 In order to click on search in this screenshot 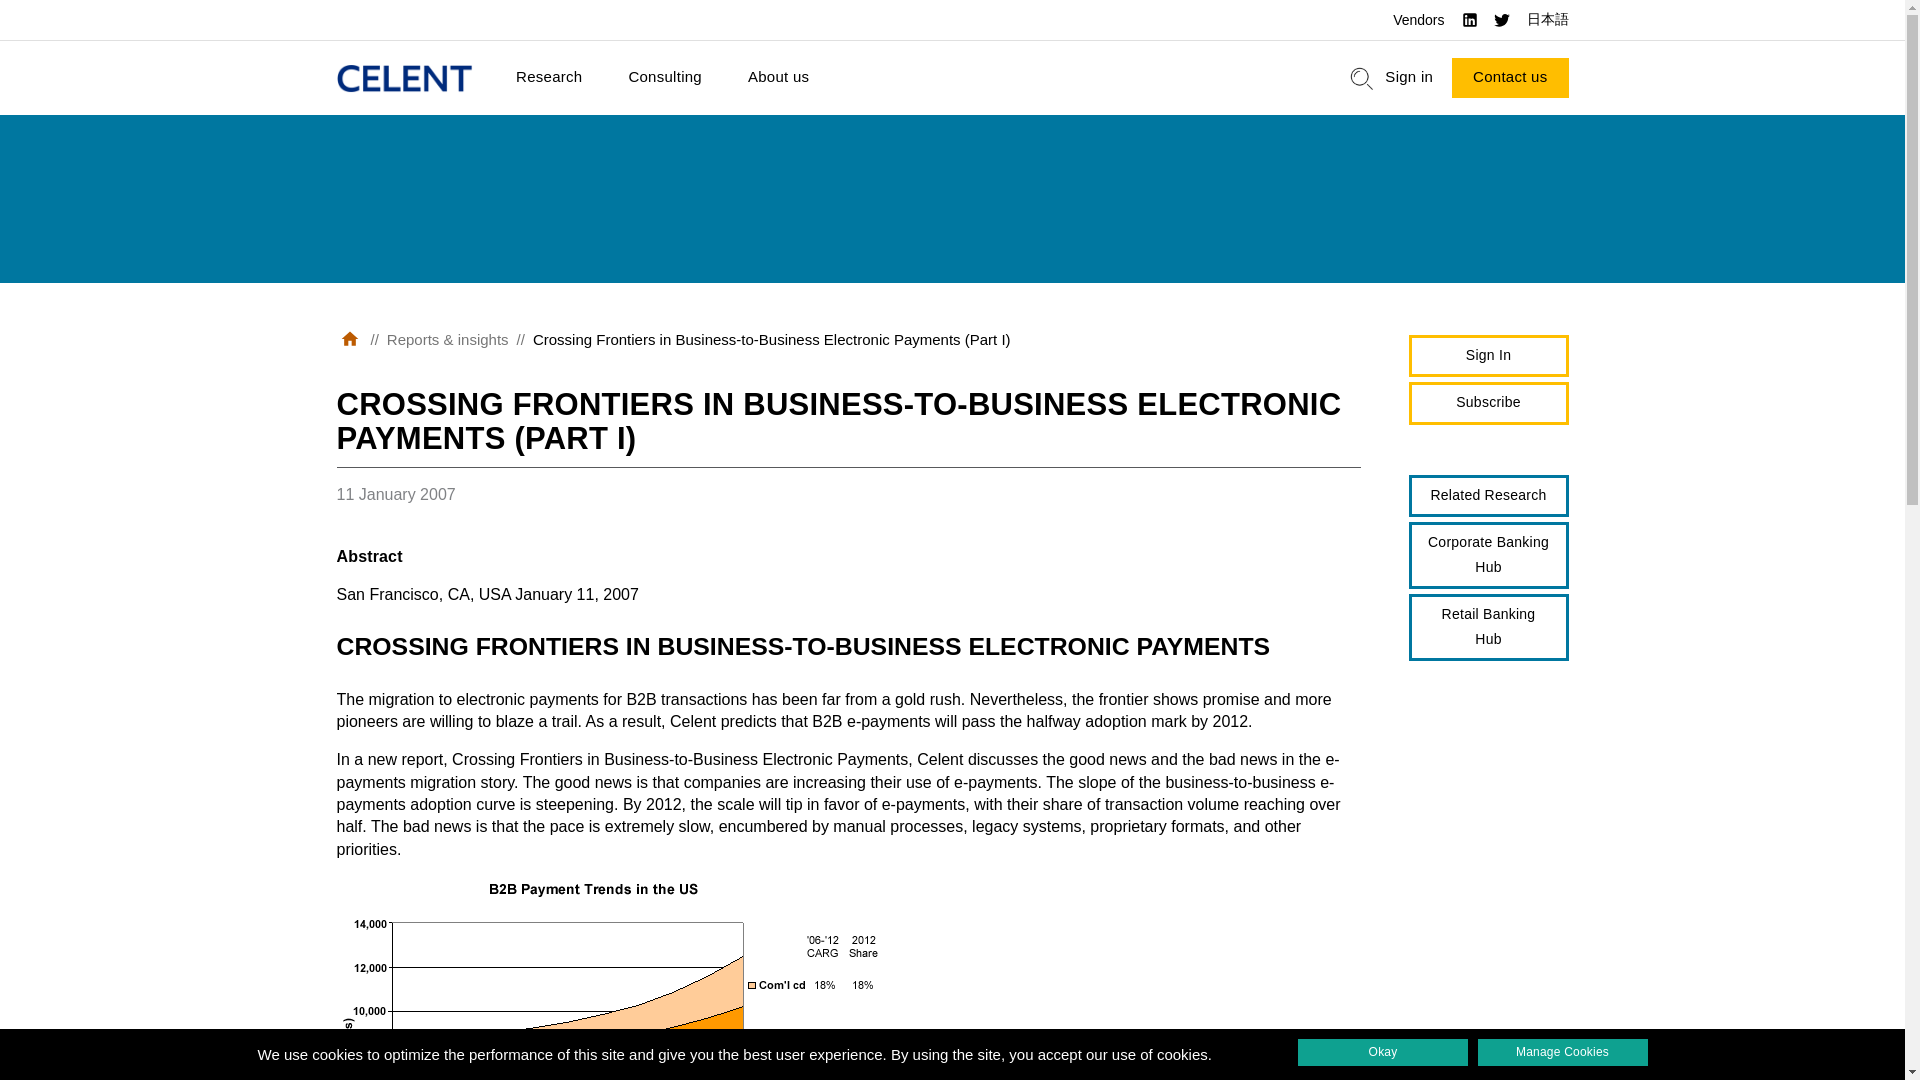, I will do `click(1362, 78)`.